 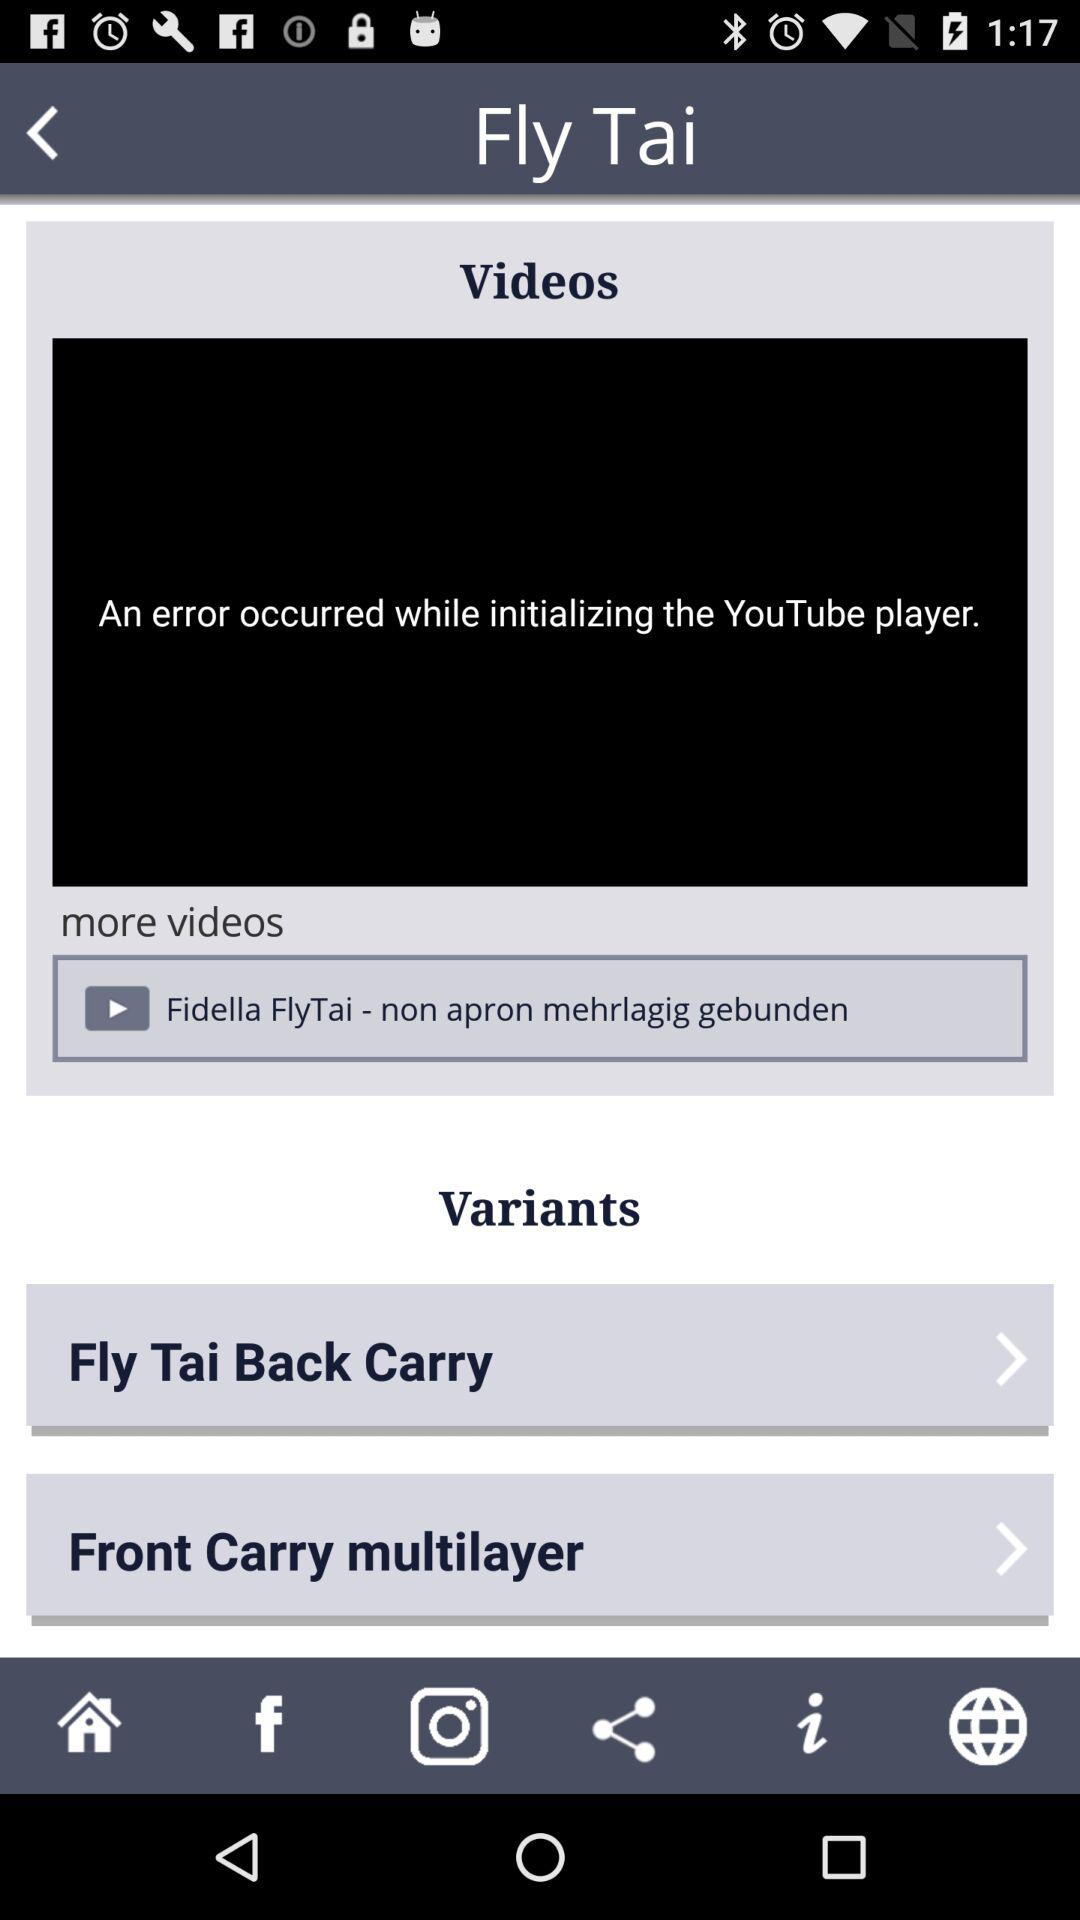 I want to click on visit the facebook page, so click(x=270, y=1726).